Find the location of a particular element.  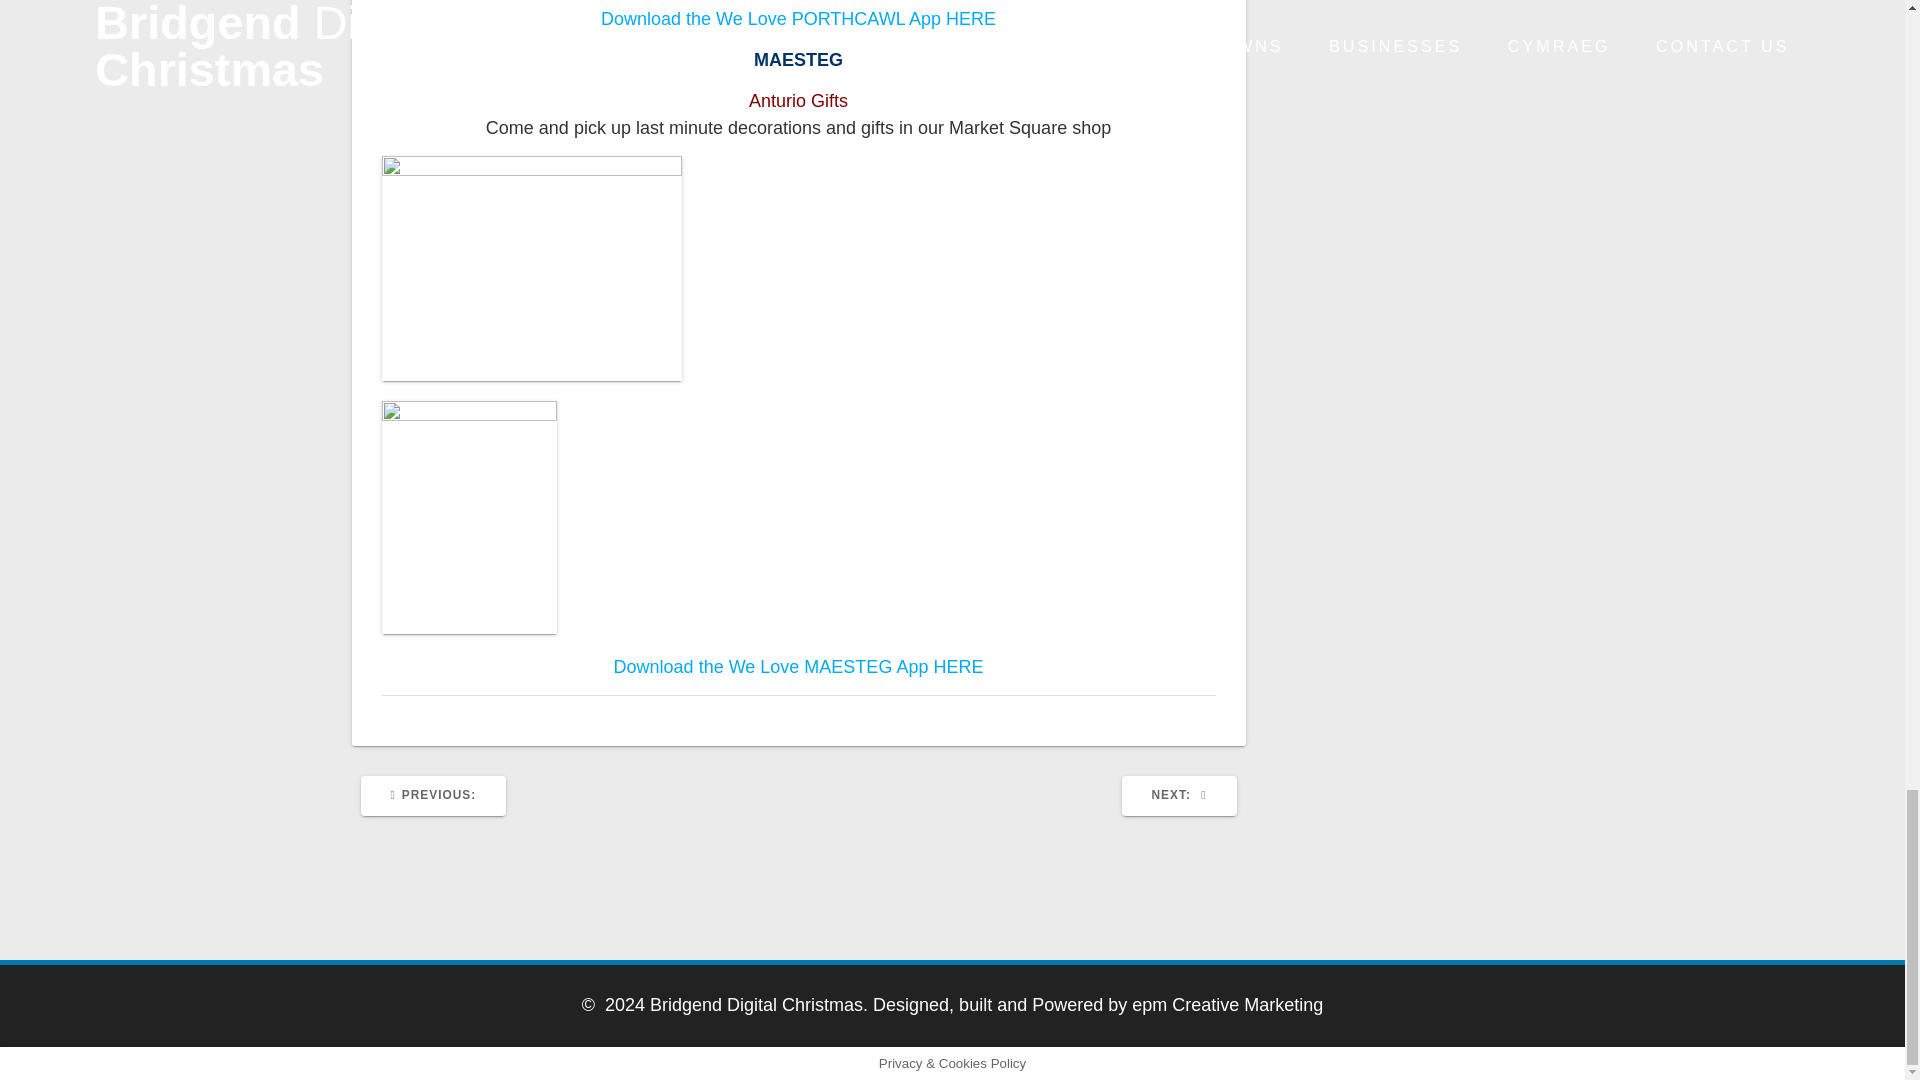

Download the We Love PORTHCAWL App HERE is located at coordinates (1178, 796).